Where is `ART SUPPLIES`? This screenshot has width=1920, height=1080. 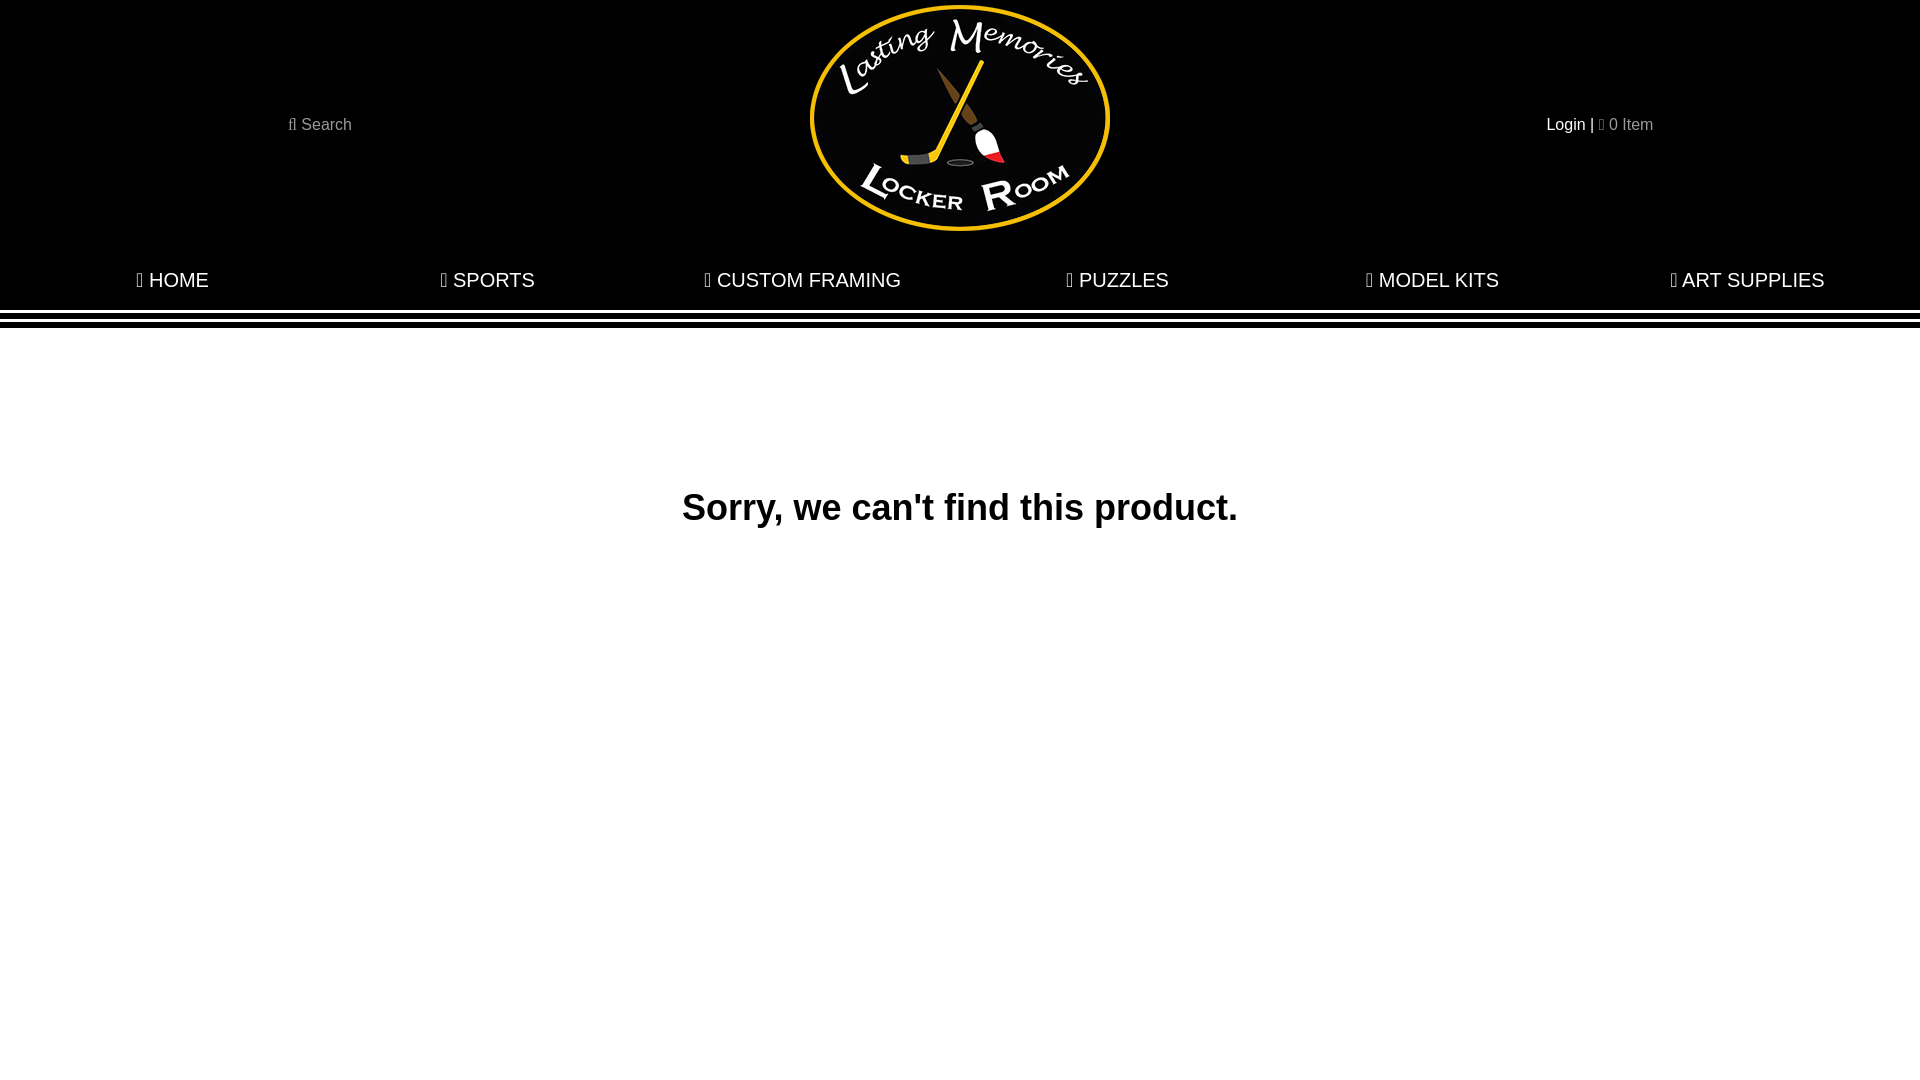
ART SUPPLIES is located at coordinates (1747, 279).